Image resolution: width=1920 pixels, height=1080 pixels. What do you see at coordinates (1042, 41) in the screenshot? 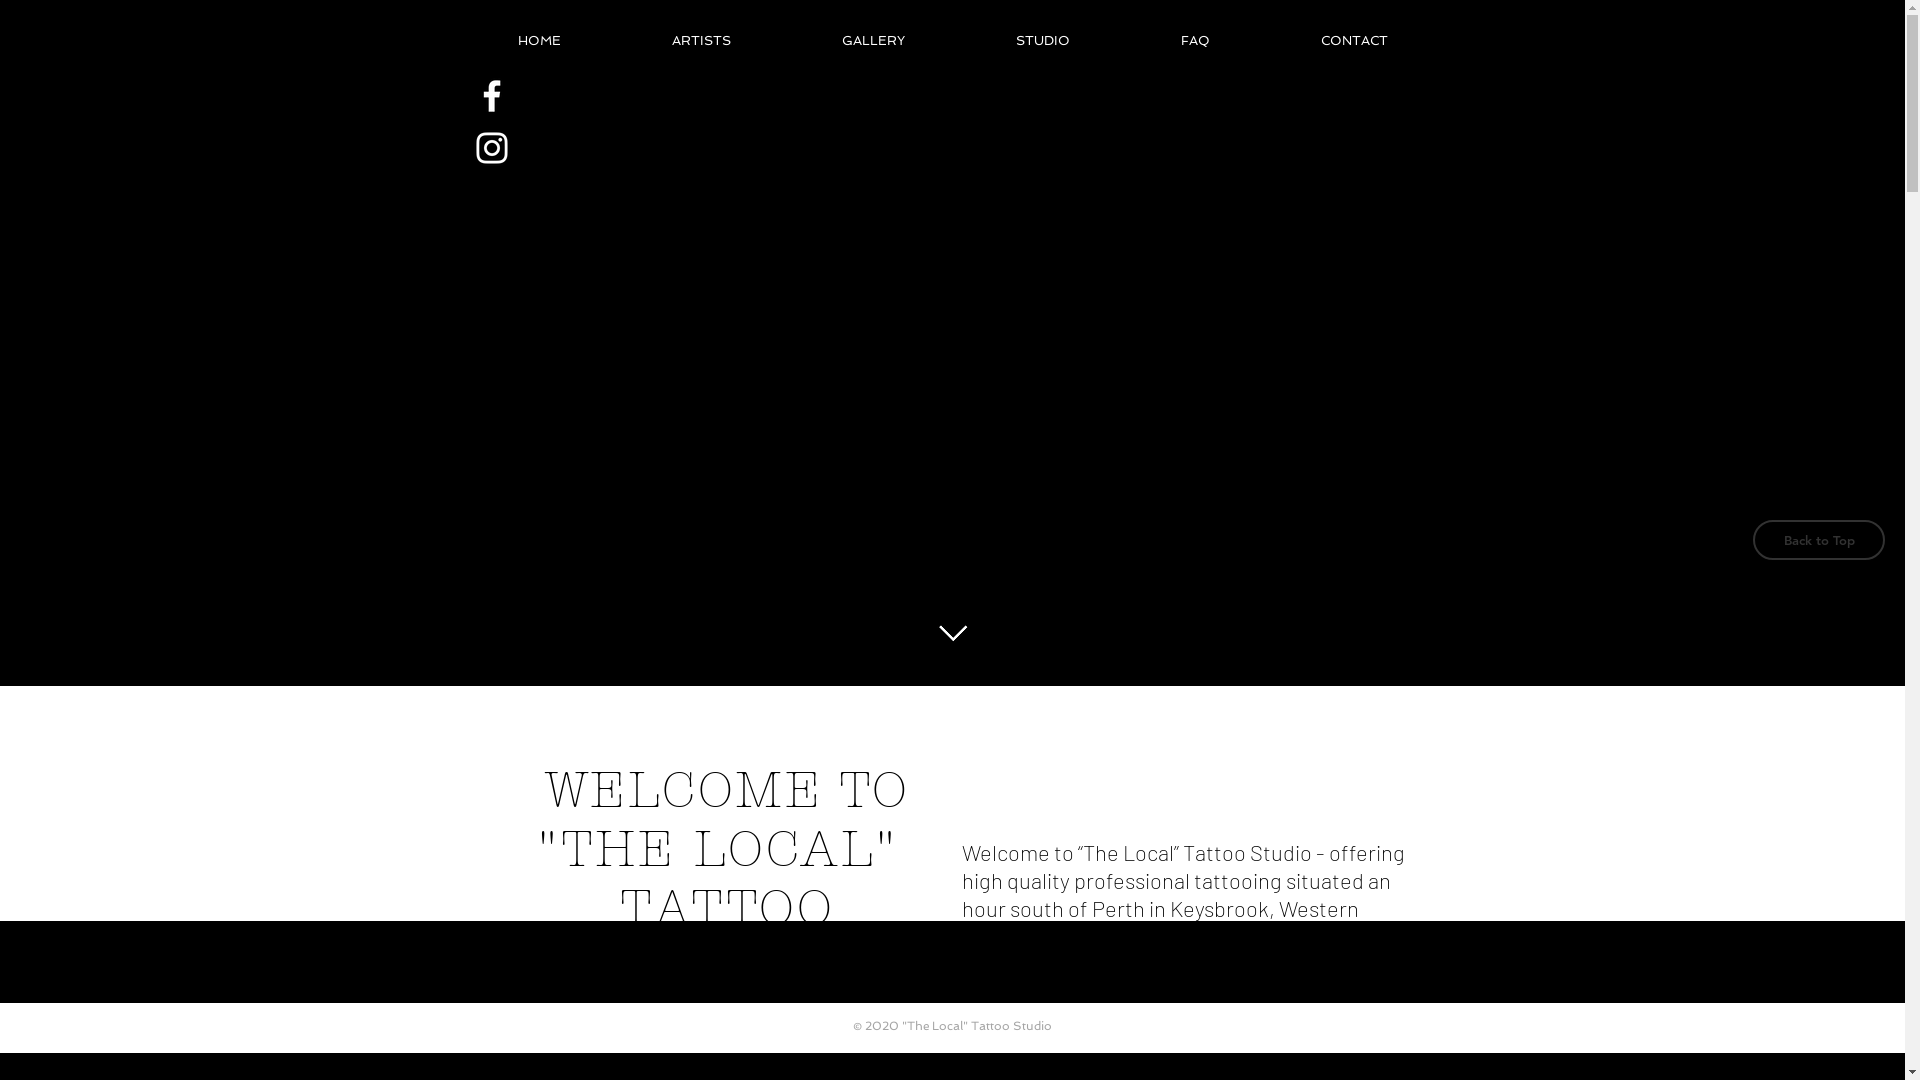
I see `STUDIO` at bounding box center [1042, 41].